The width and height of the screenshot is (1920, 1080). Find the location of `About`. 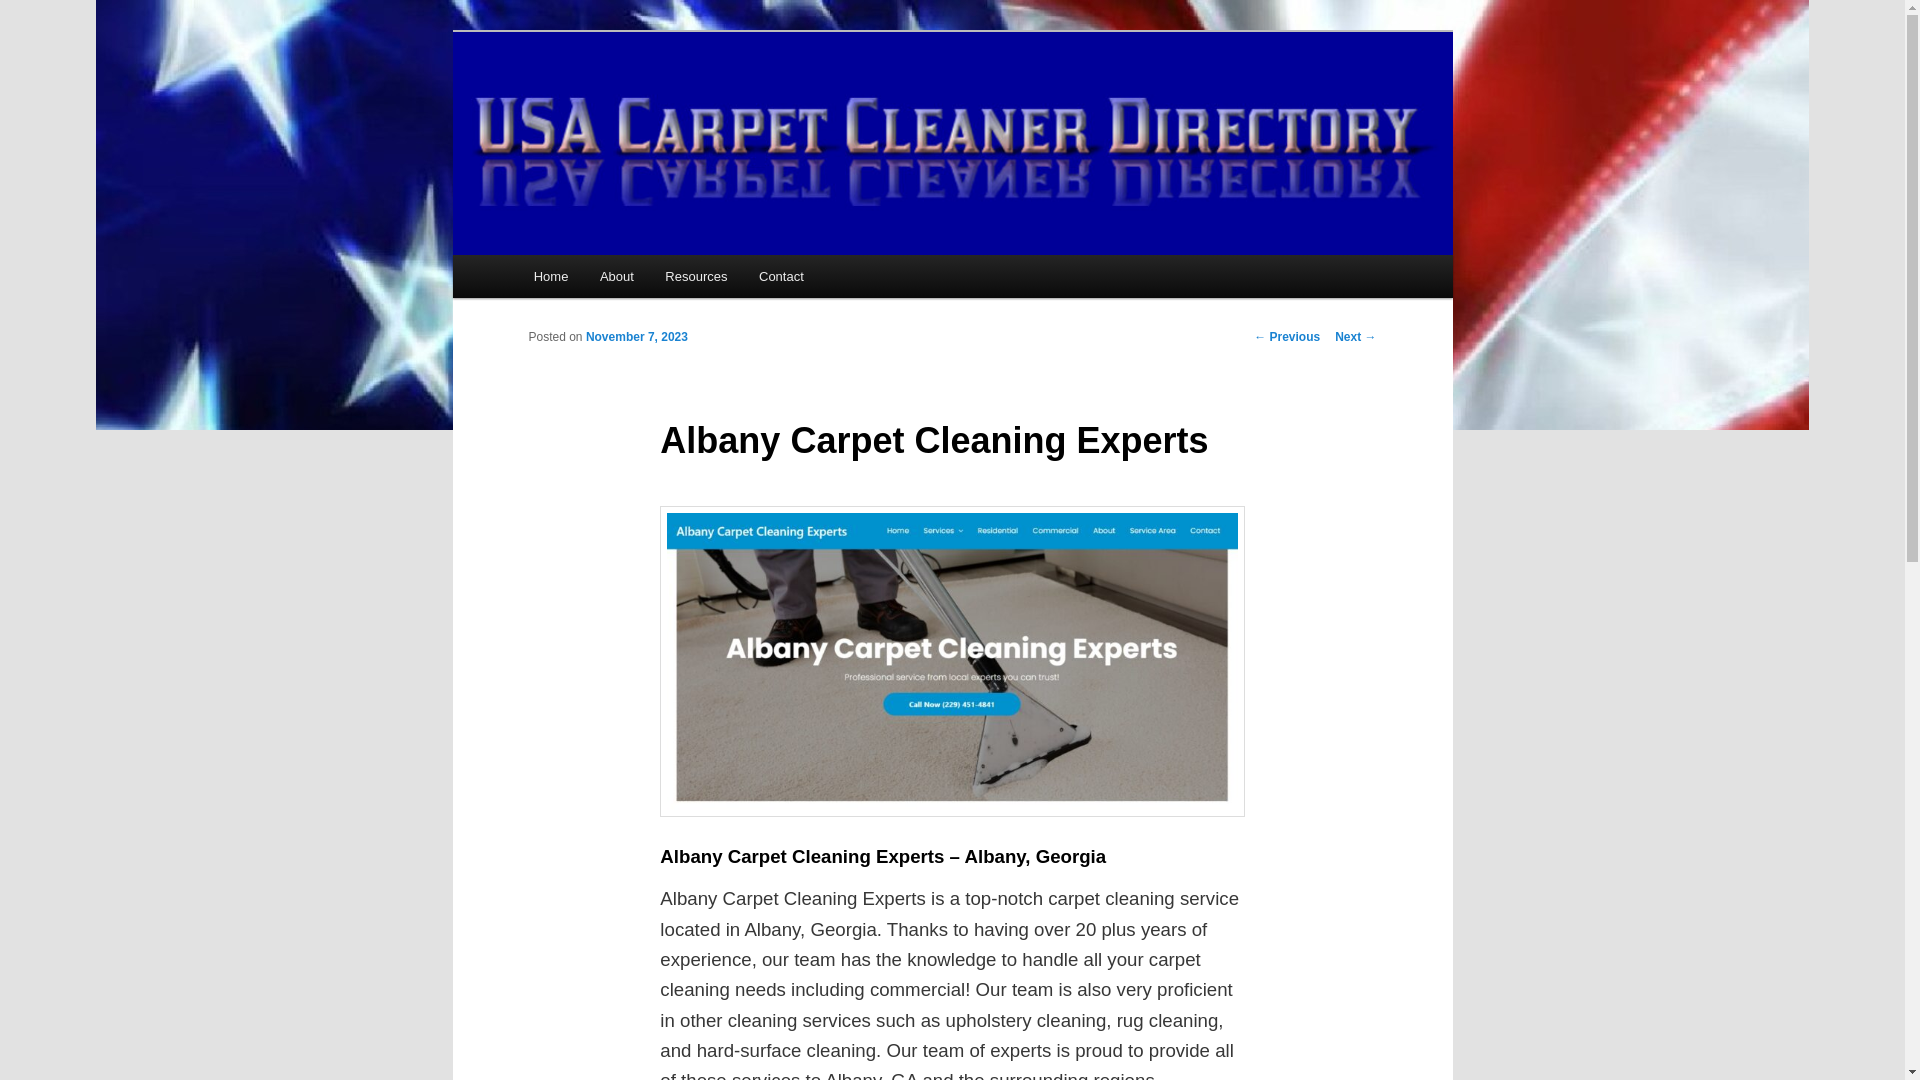

About is located at coordinates (616, 276).